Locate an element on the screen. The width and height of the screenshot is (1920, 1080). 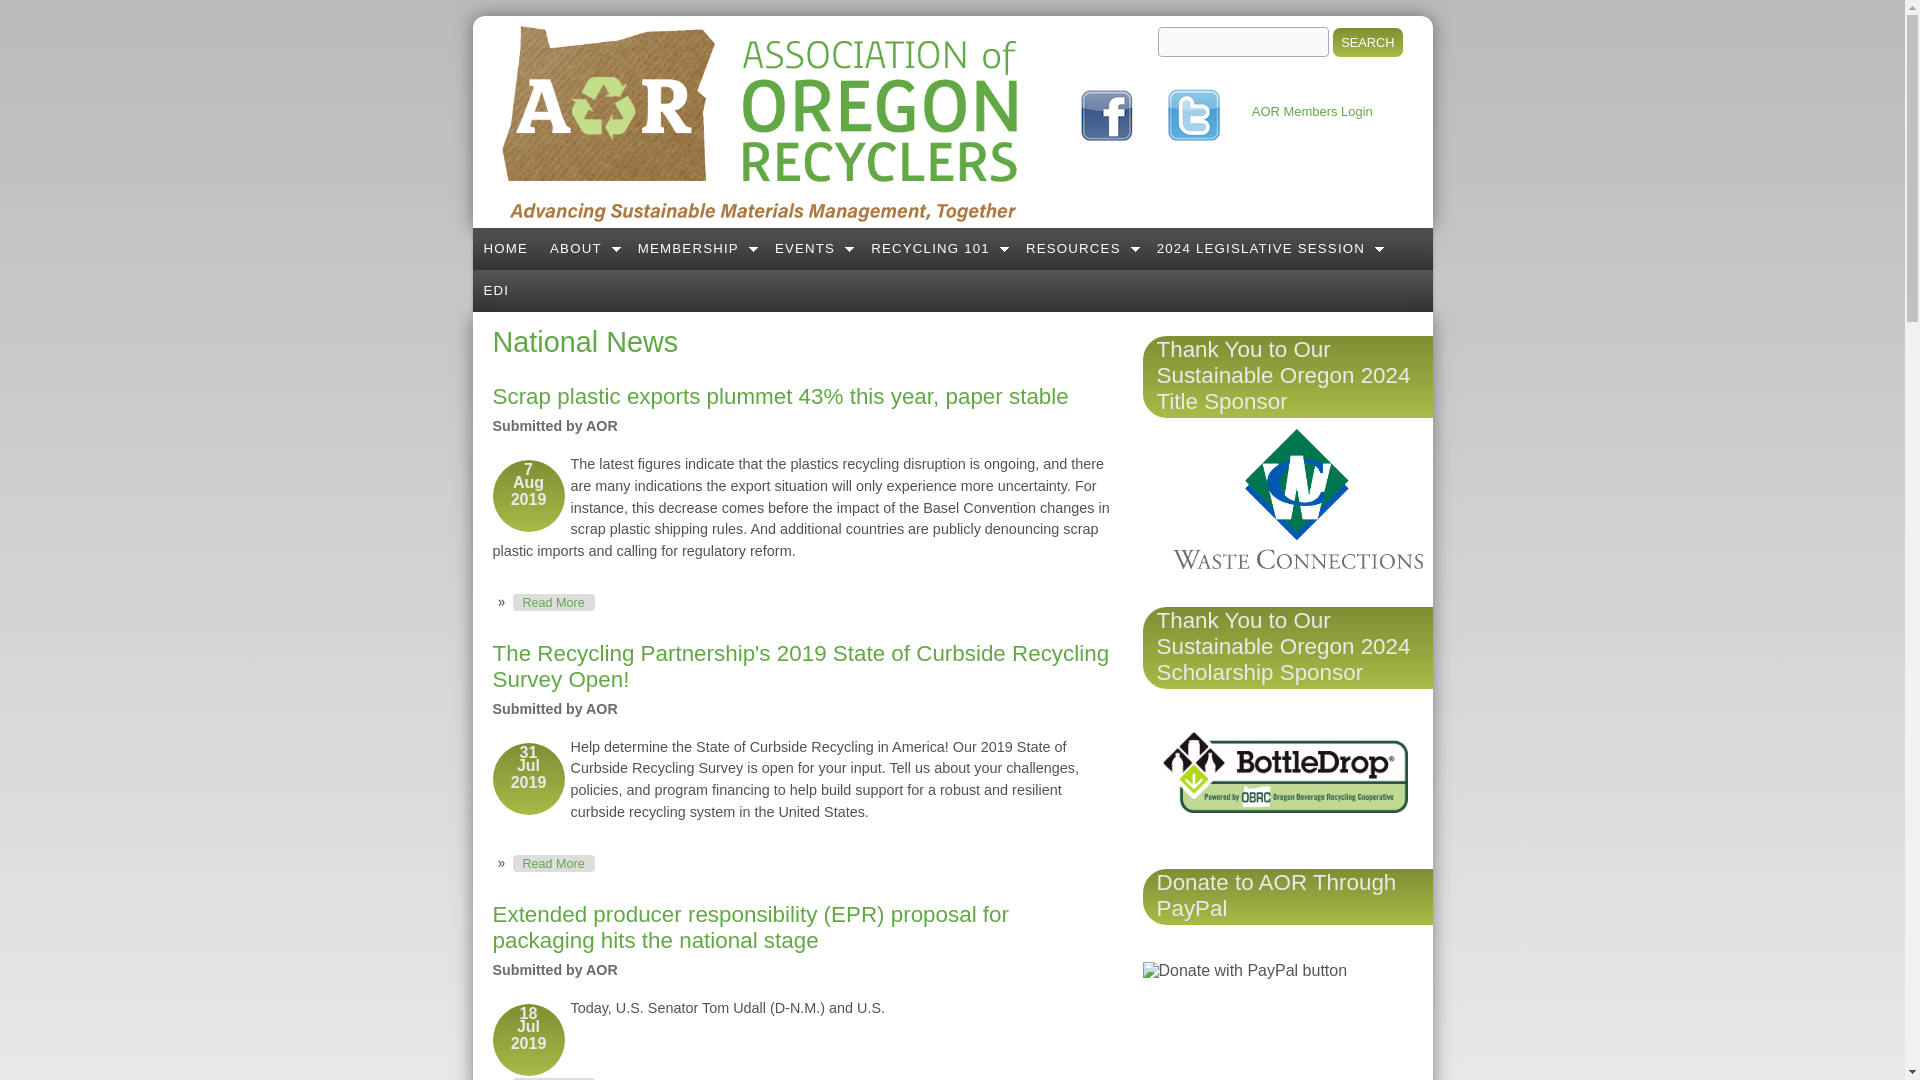
Enter the terms you wish to search for. is located at coordinates (1242, 42).